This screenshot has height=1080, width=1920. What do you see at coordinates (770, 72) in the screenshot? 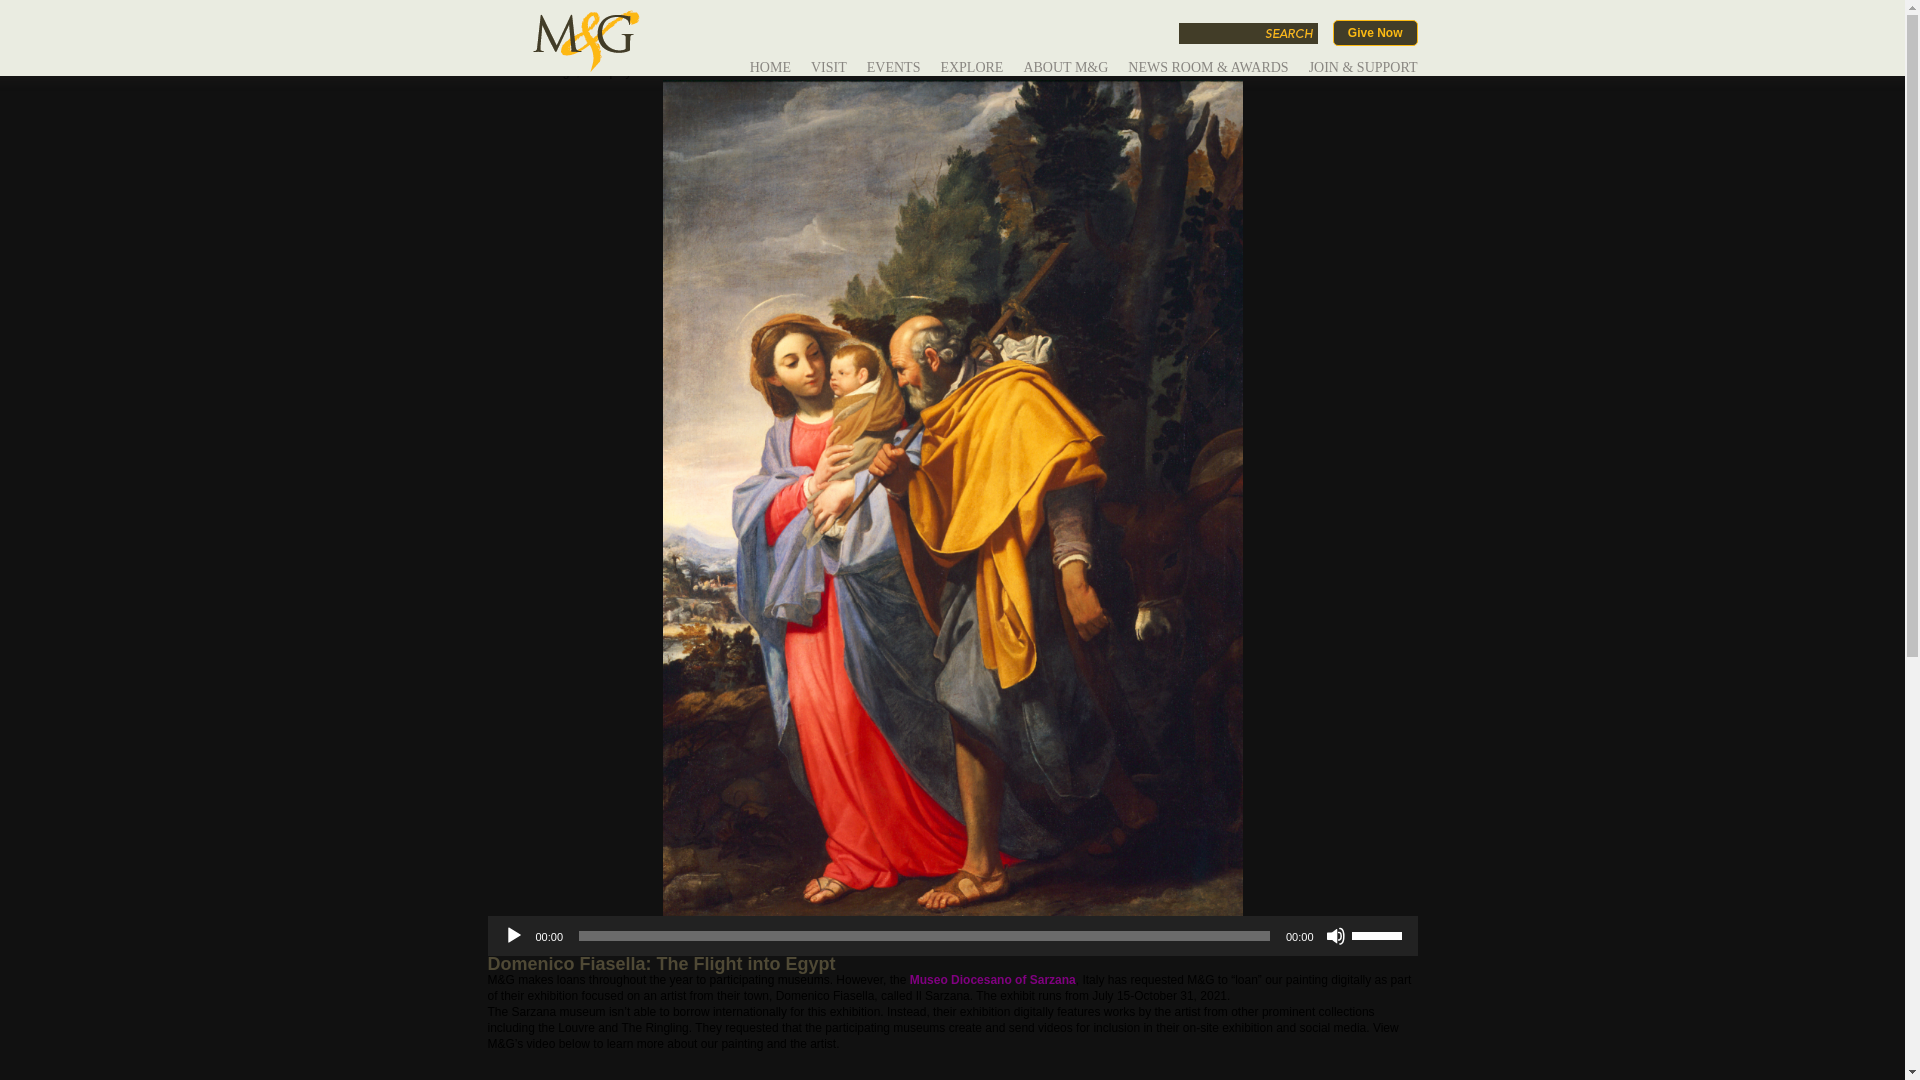
I see `HOME` at bounding box center [770, 72].